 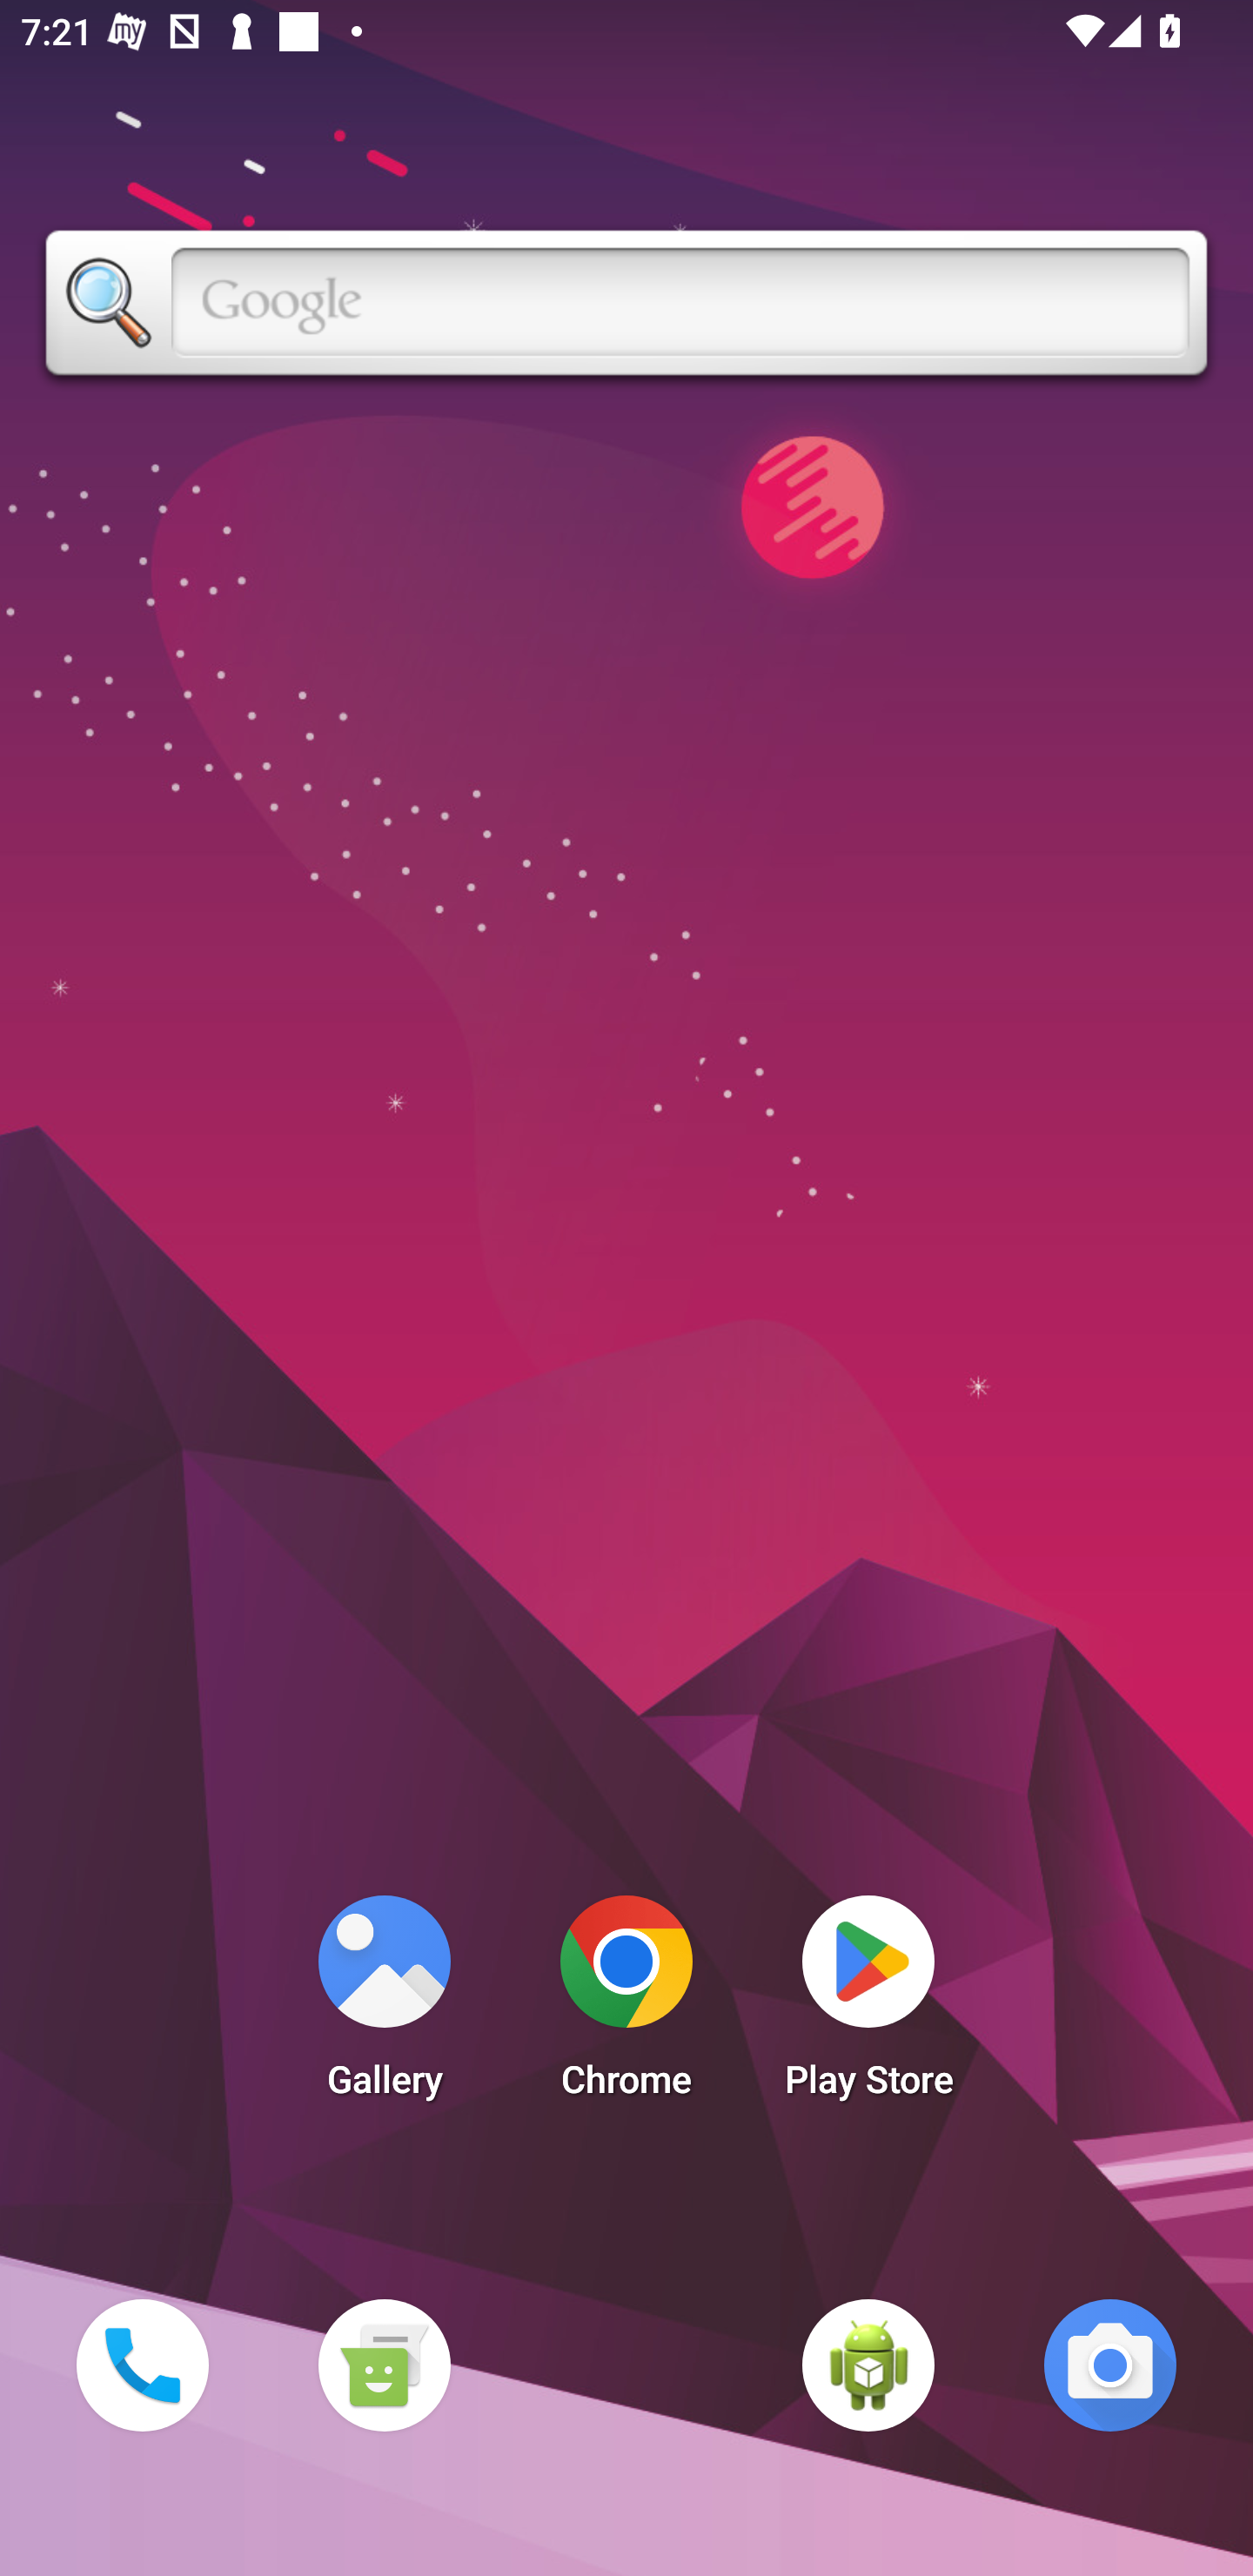 What do you see at coordinates (384, 2005) in the screenshot?
I see `Gallery` at bounding box center [384, 2005].